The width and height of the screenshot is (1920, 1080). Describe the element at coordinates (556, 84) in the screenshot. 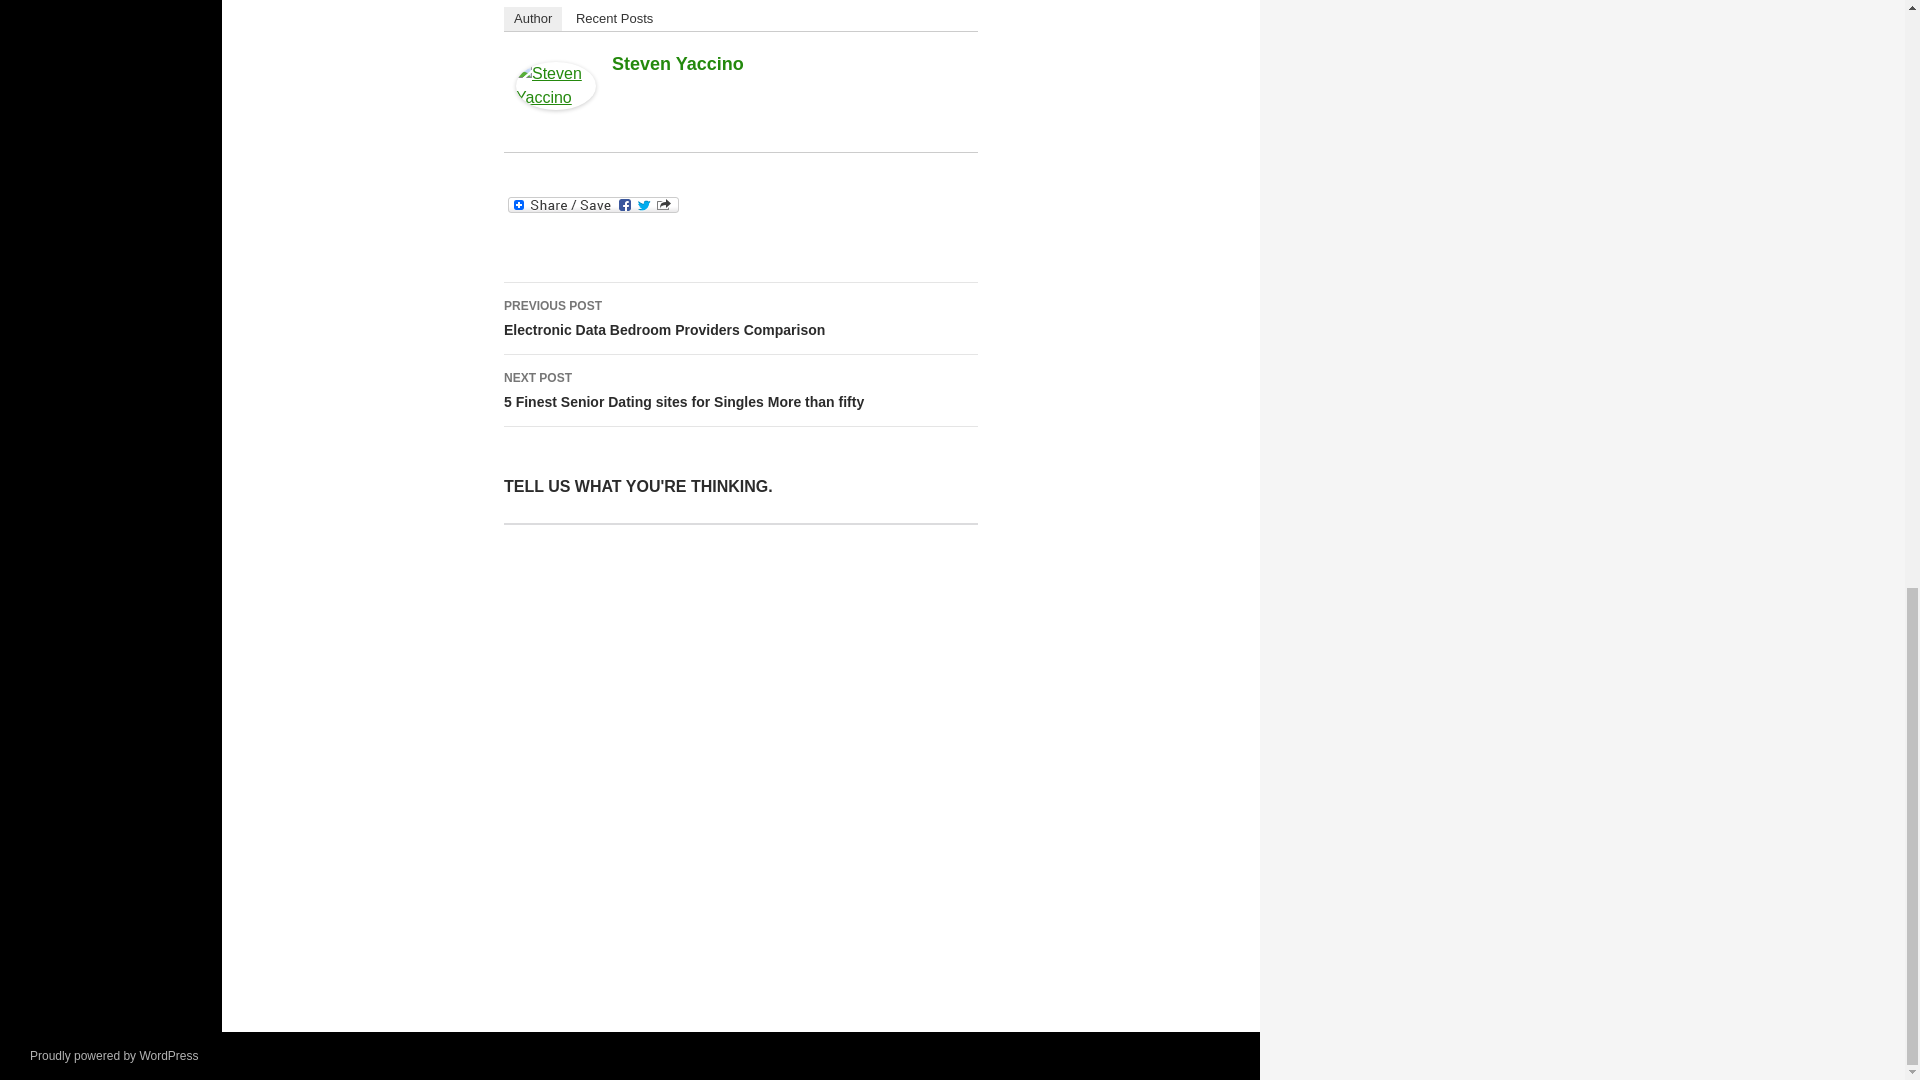

I see `Steven Yaccino` at that location.